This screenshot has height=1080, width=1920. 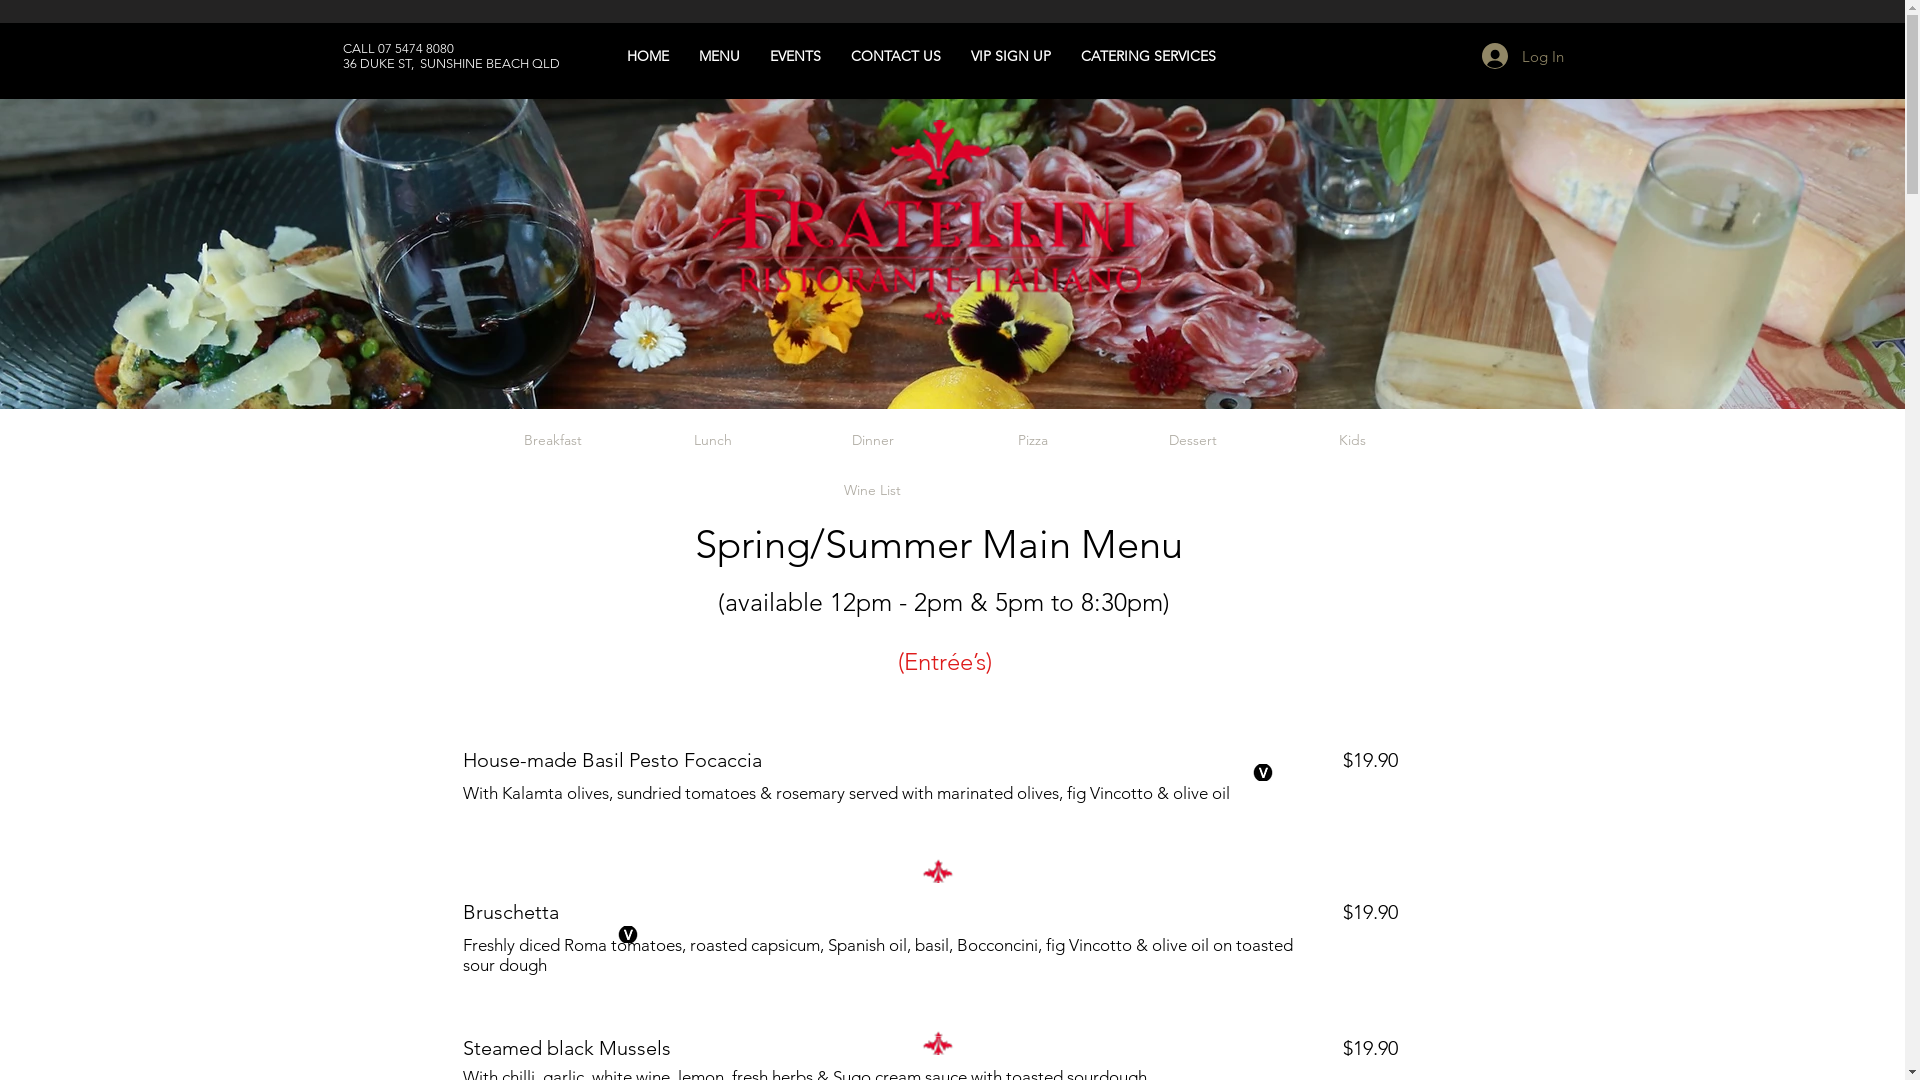 What do you see at coordinates (872, 490) in the screenshot?
I see `Wine List` at bounding box center [872, 490].